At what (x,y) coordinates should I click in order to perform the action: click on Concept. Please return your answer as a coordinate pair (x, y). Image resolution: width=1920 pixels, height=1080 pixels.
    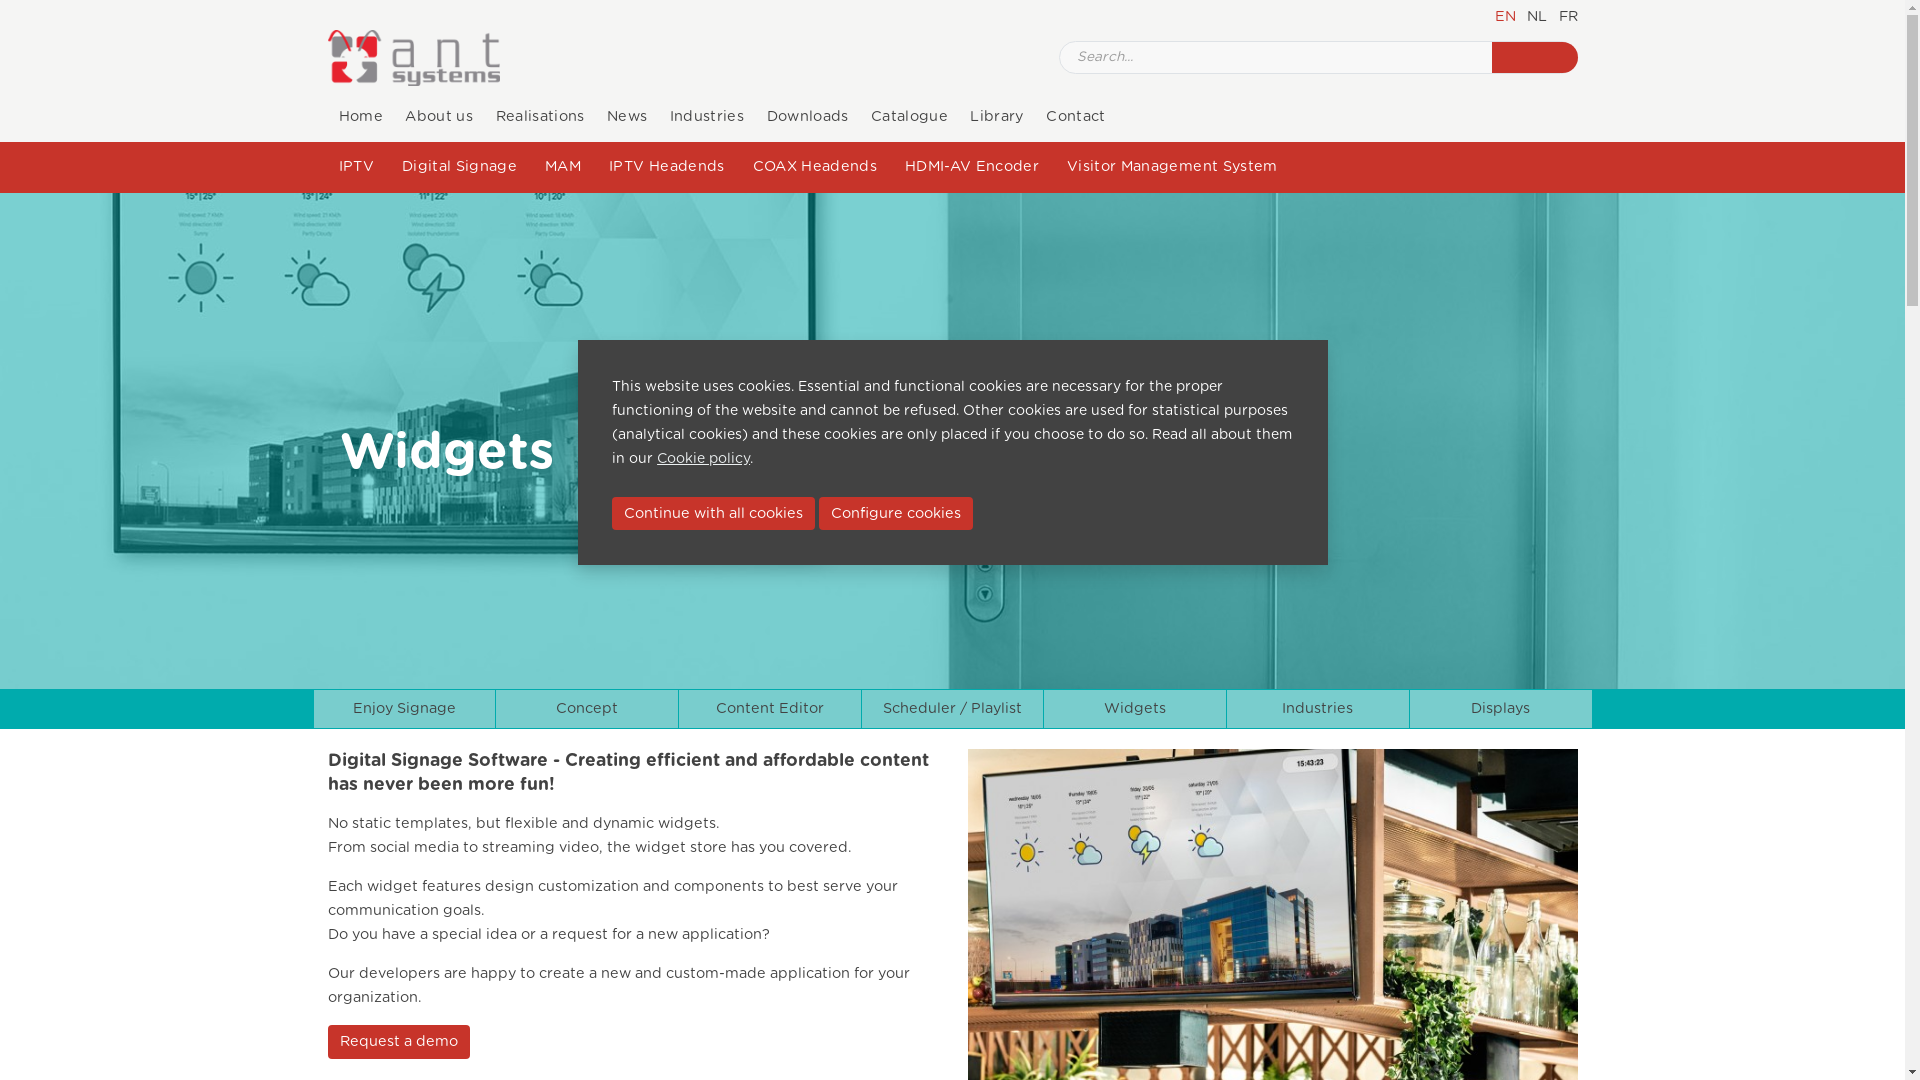
    Looking at the image, I should click on (587, 709).